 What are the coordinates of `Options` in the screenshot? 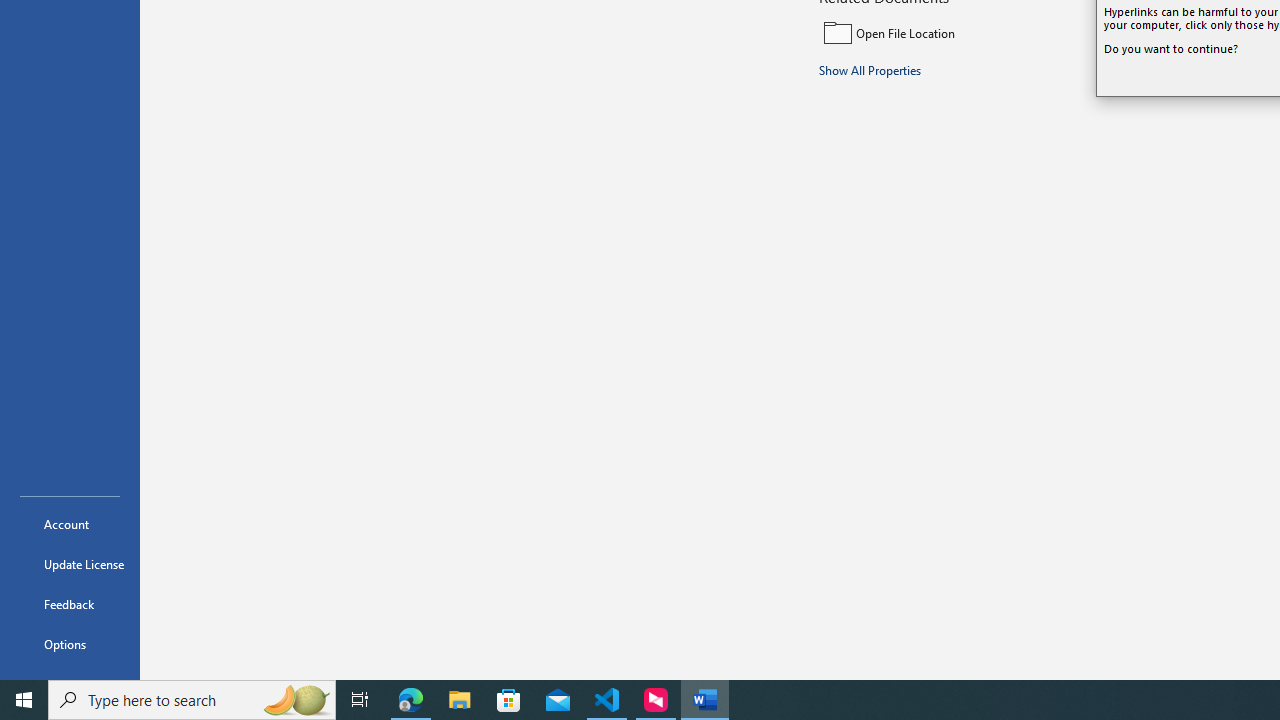 It's located at (70, 644).